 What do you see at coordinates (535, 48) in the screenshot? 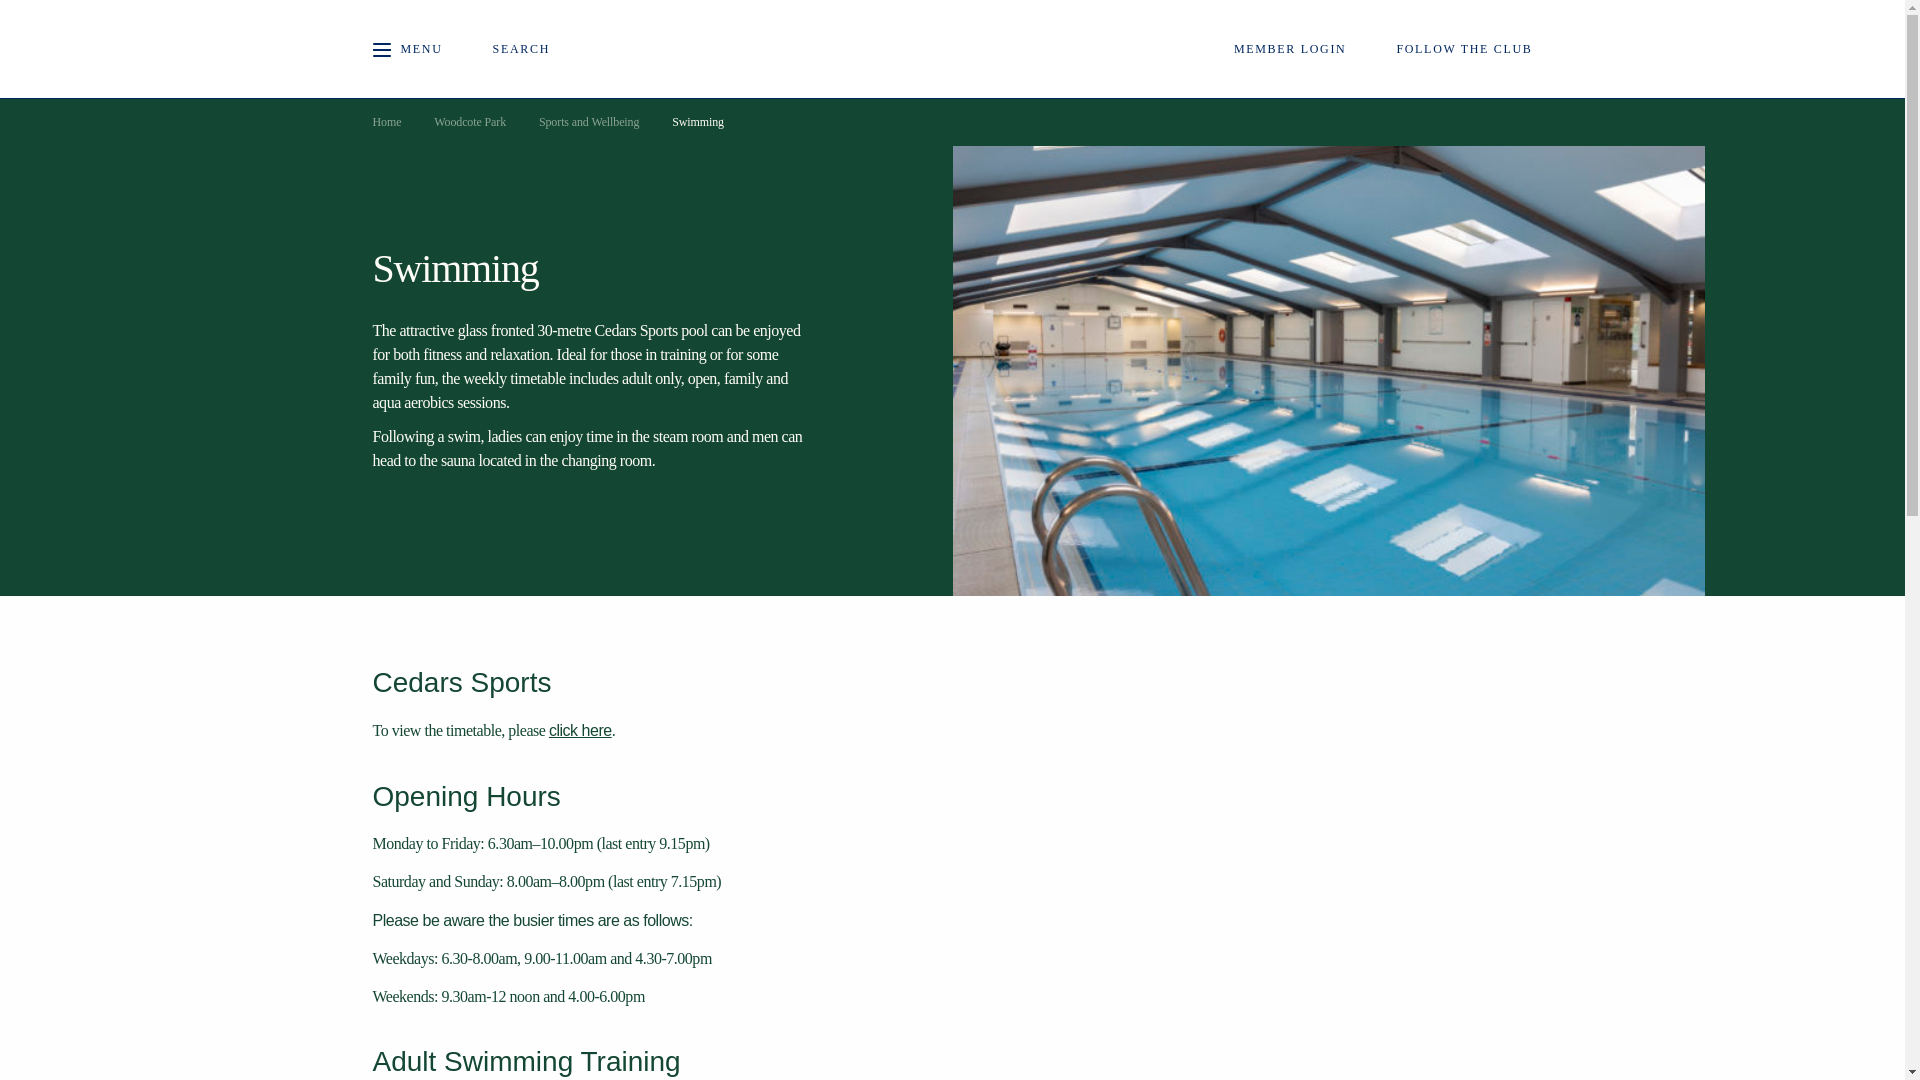
I see `SEARCH` at bounding box center [535, 48].